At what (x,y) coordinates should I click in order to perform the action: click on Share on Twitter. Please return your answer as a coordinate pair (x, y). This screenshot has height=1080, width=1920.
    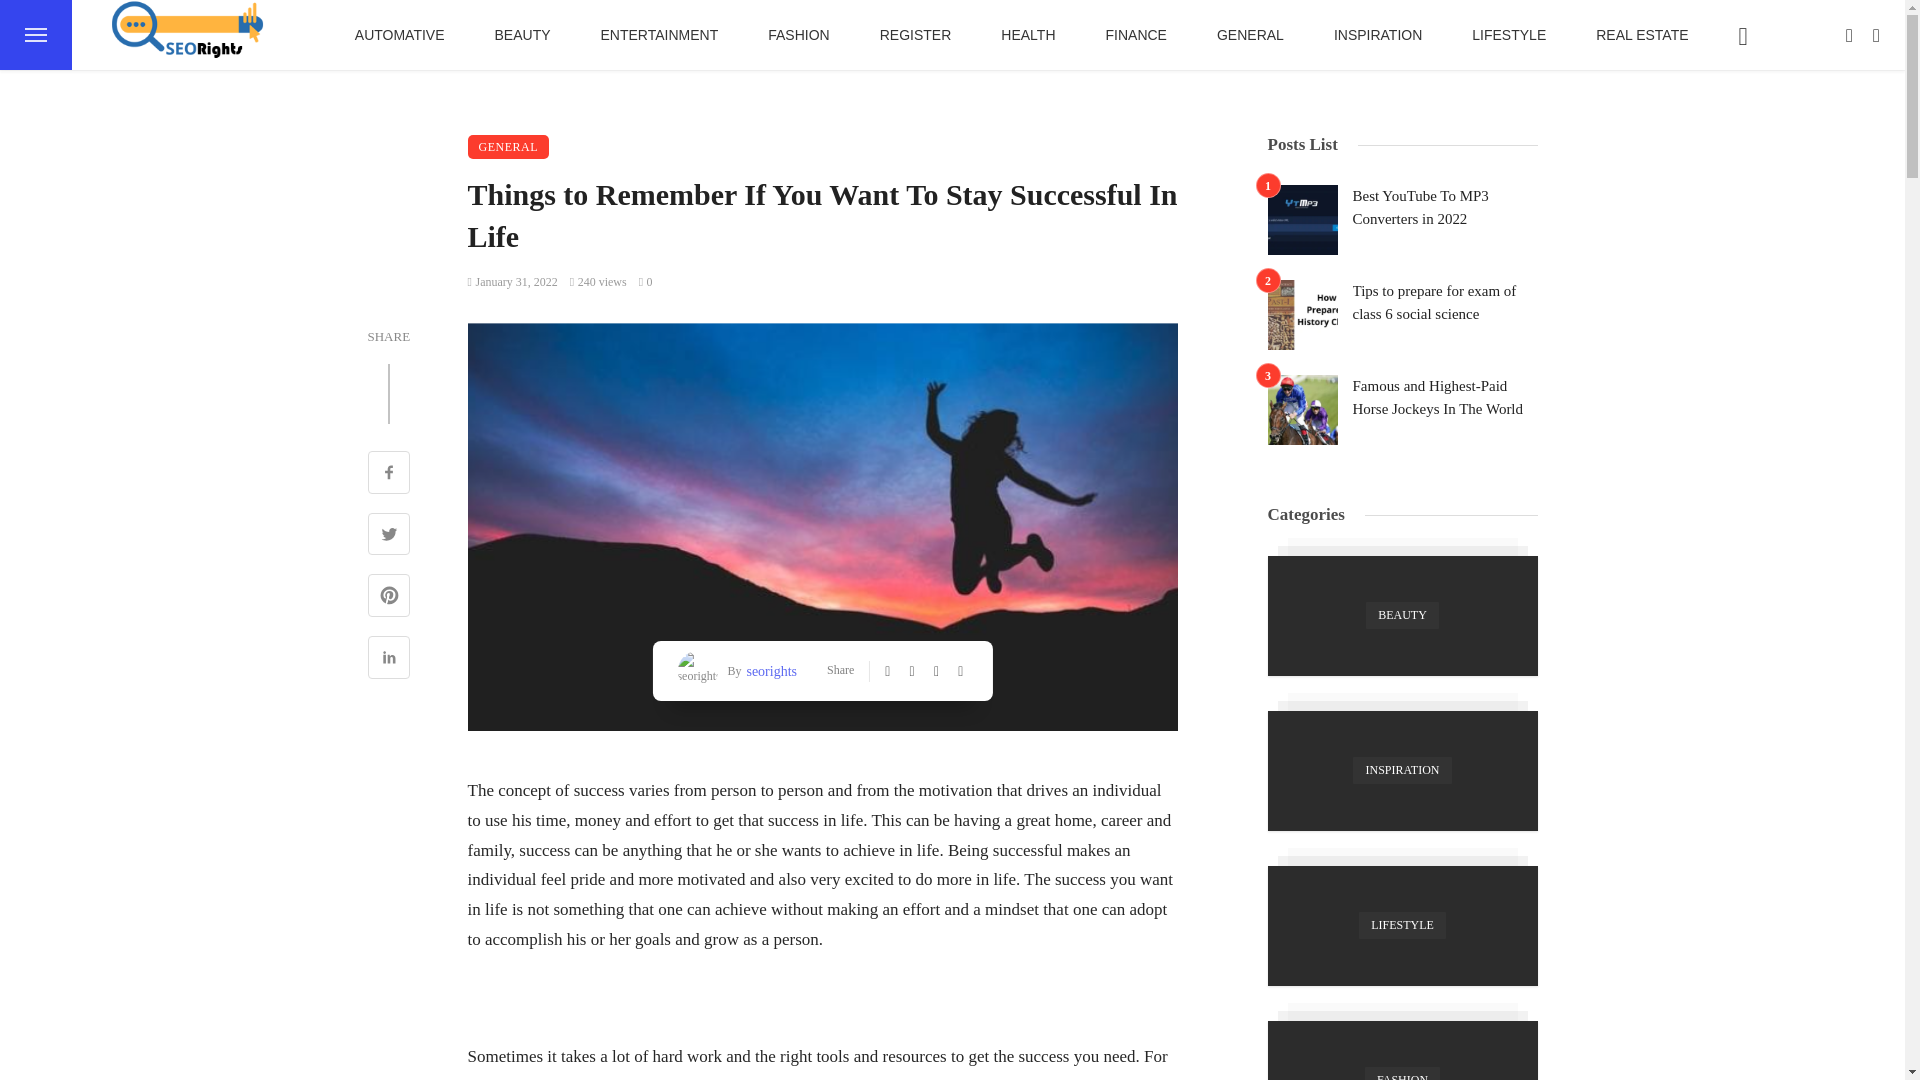
    Looking at the image, I should click on (389, 536).